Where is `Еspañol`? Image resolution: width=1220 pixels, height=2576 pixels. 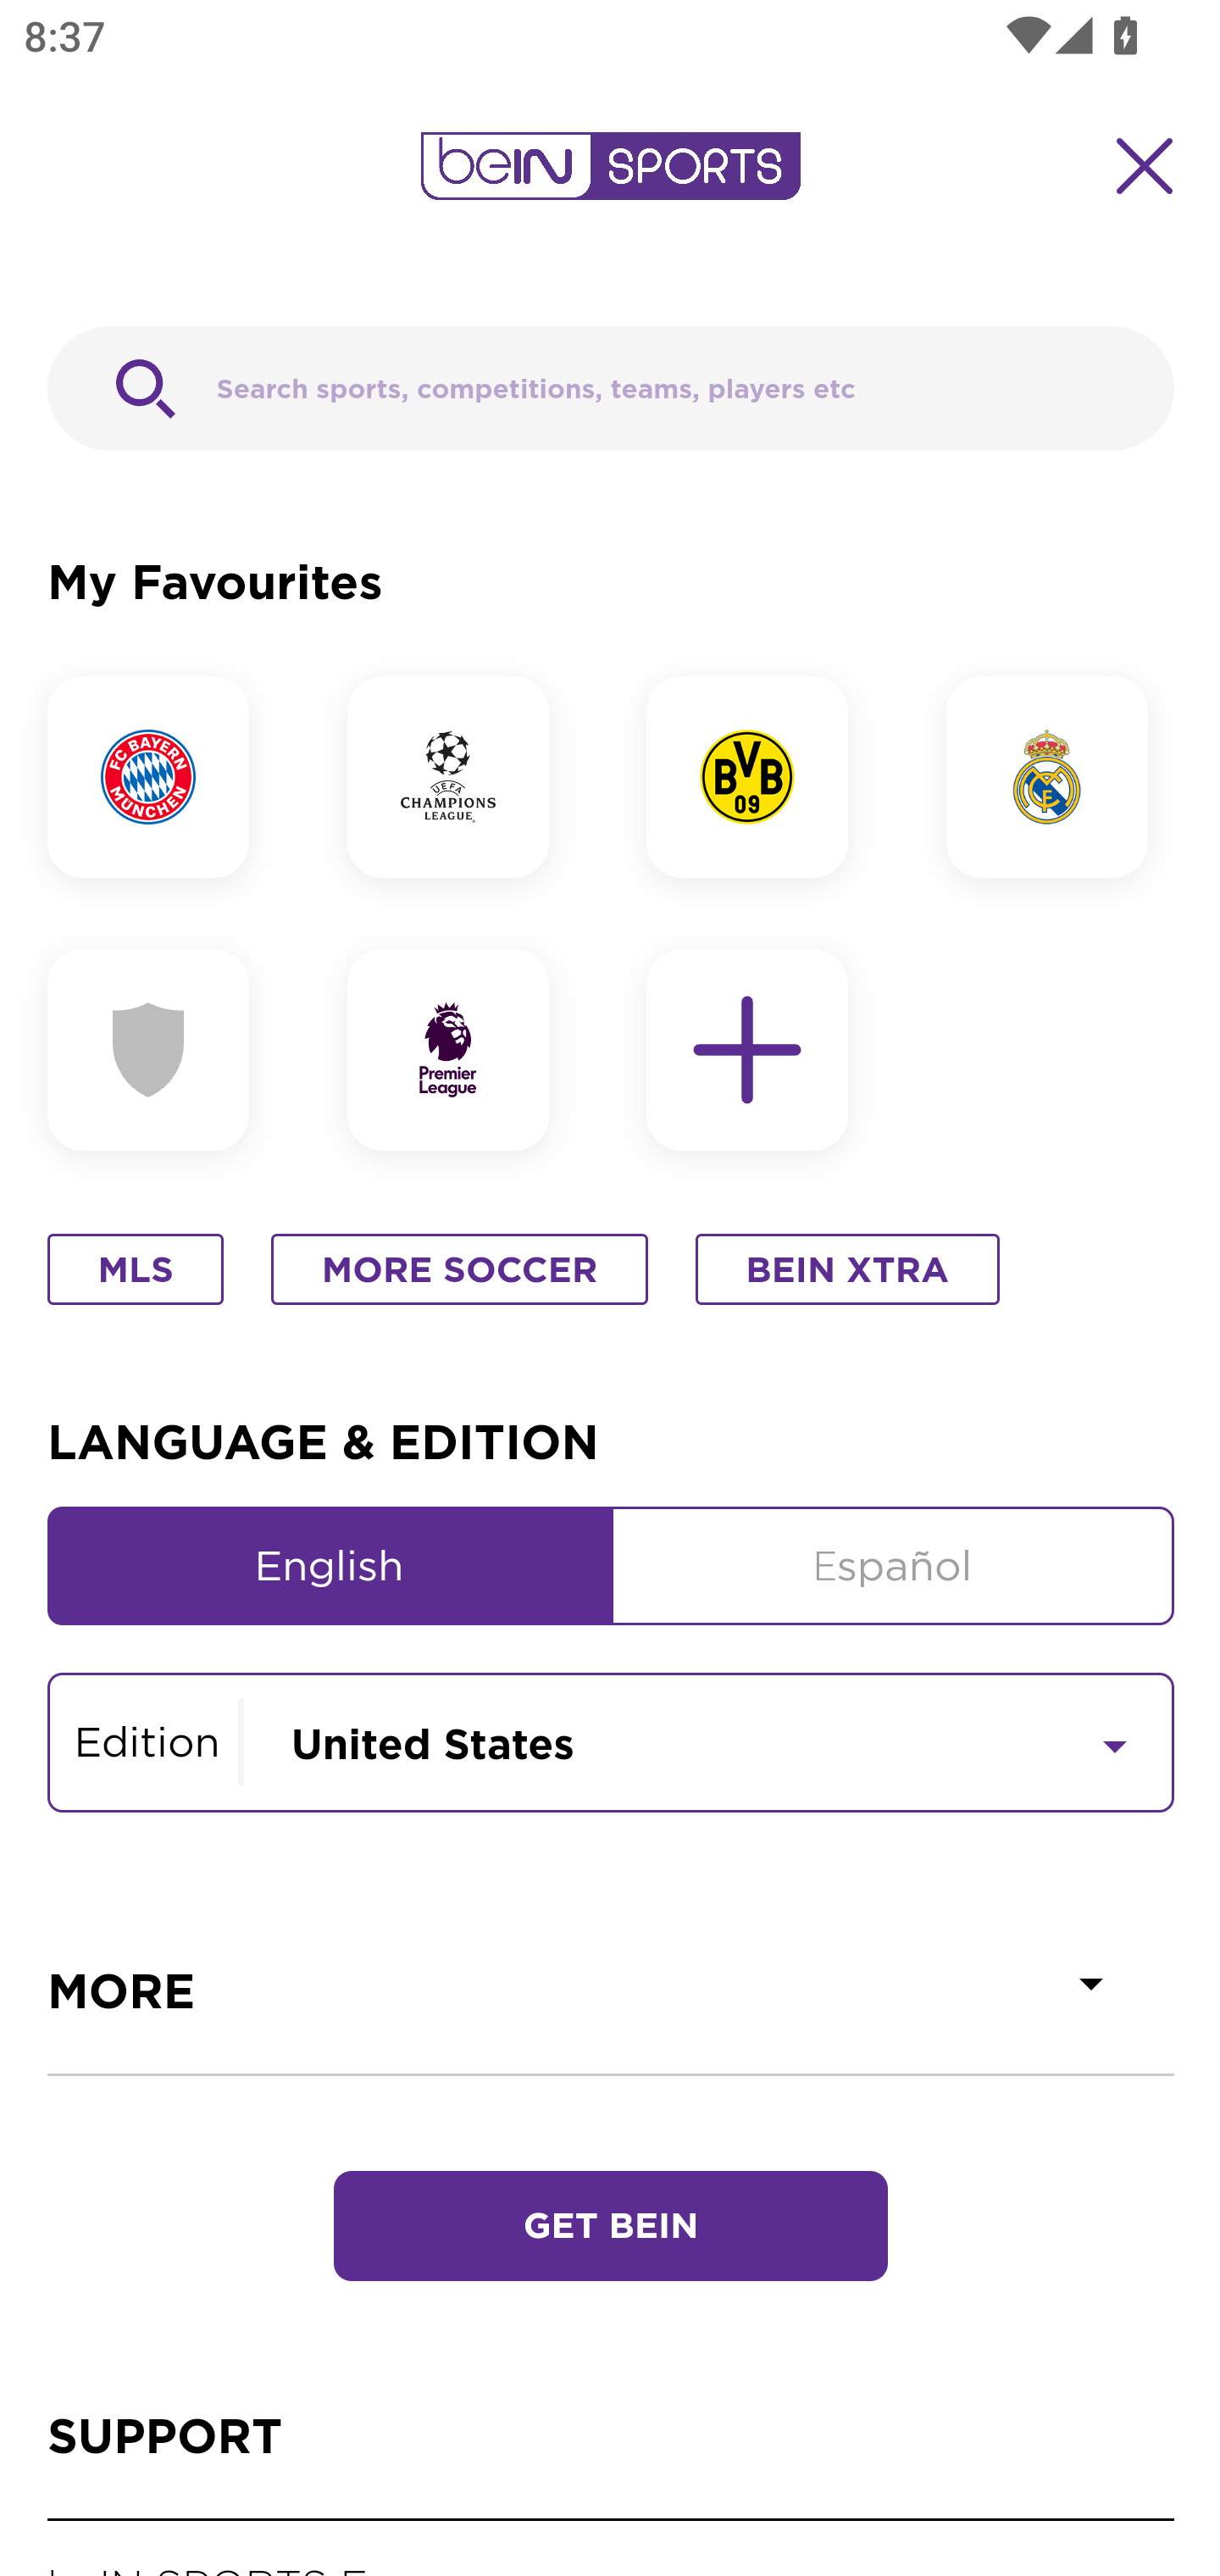 Еspañol is located at coordinates (894, 1566).